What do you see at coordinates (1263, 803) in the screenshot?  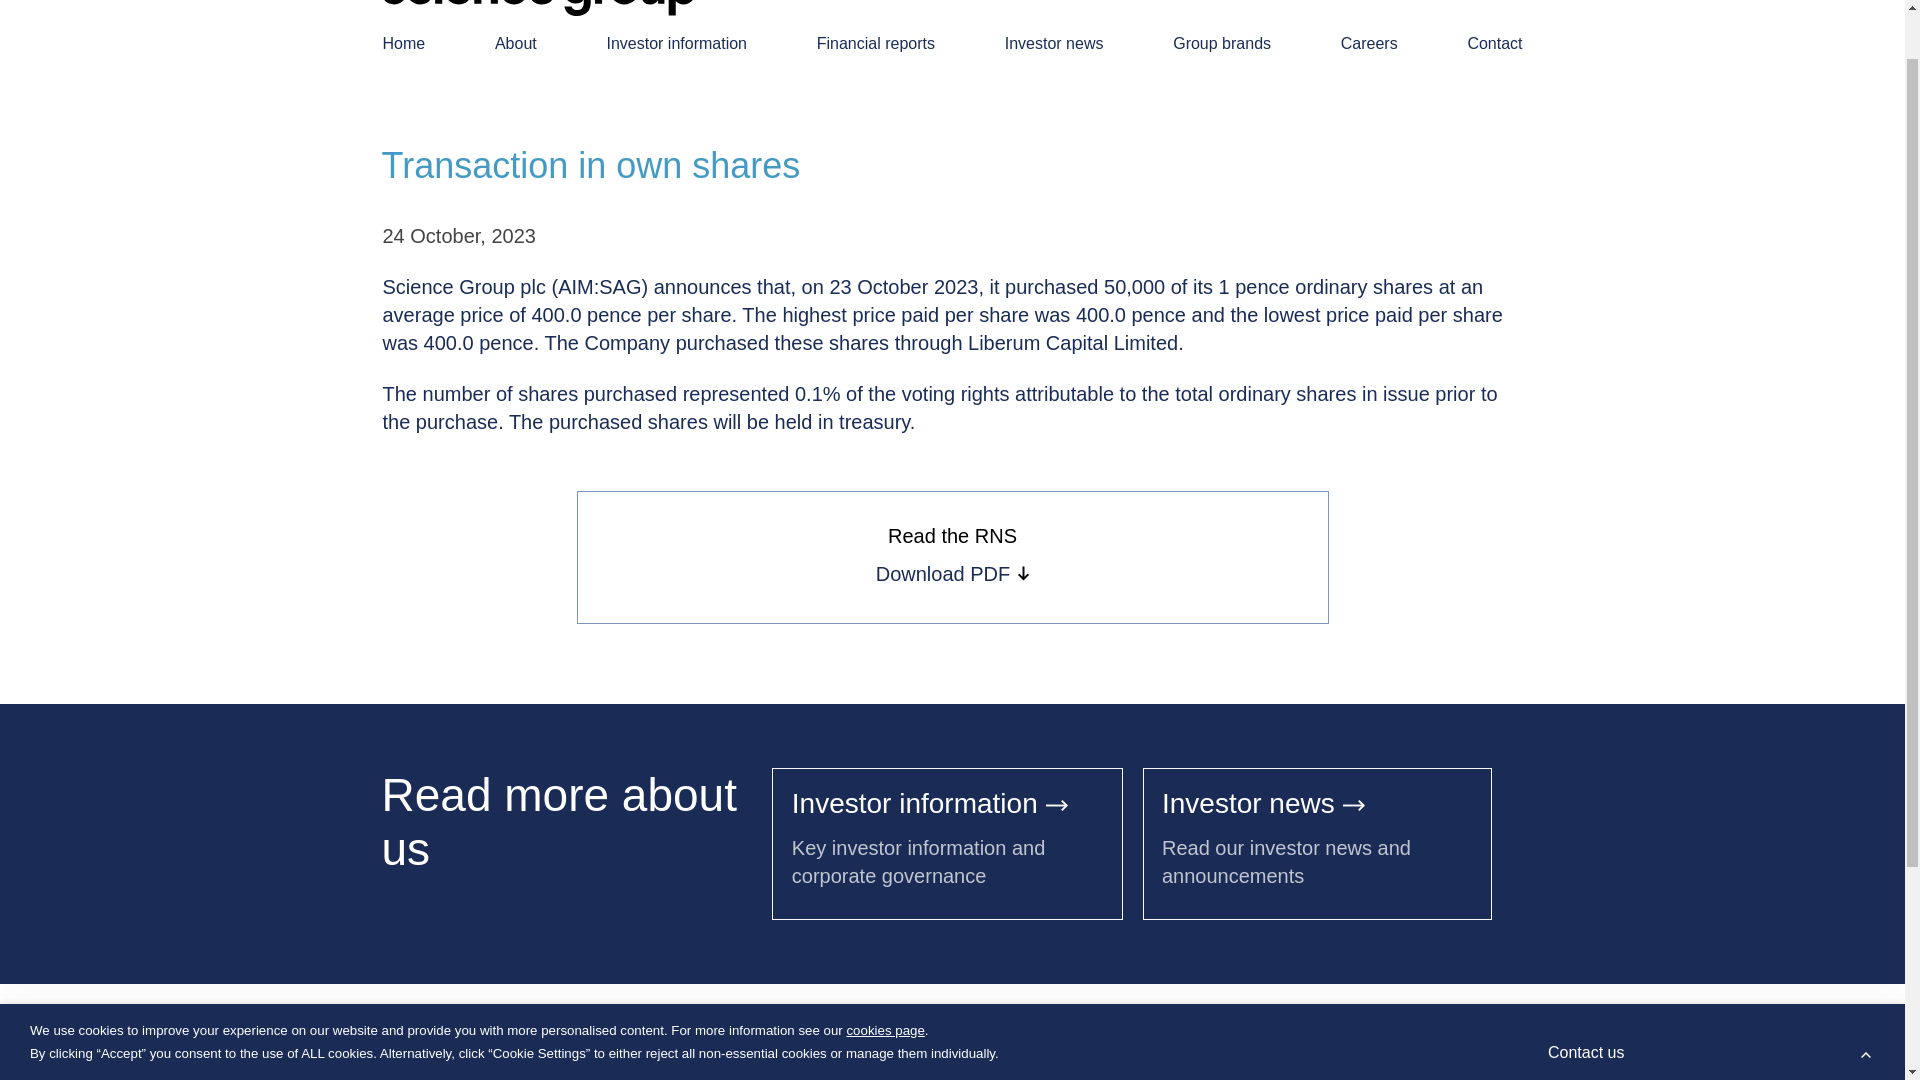 I see `Investor news` at bounding box center [1263, 803].